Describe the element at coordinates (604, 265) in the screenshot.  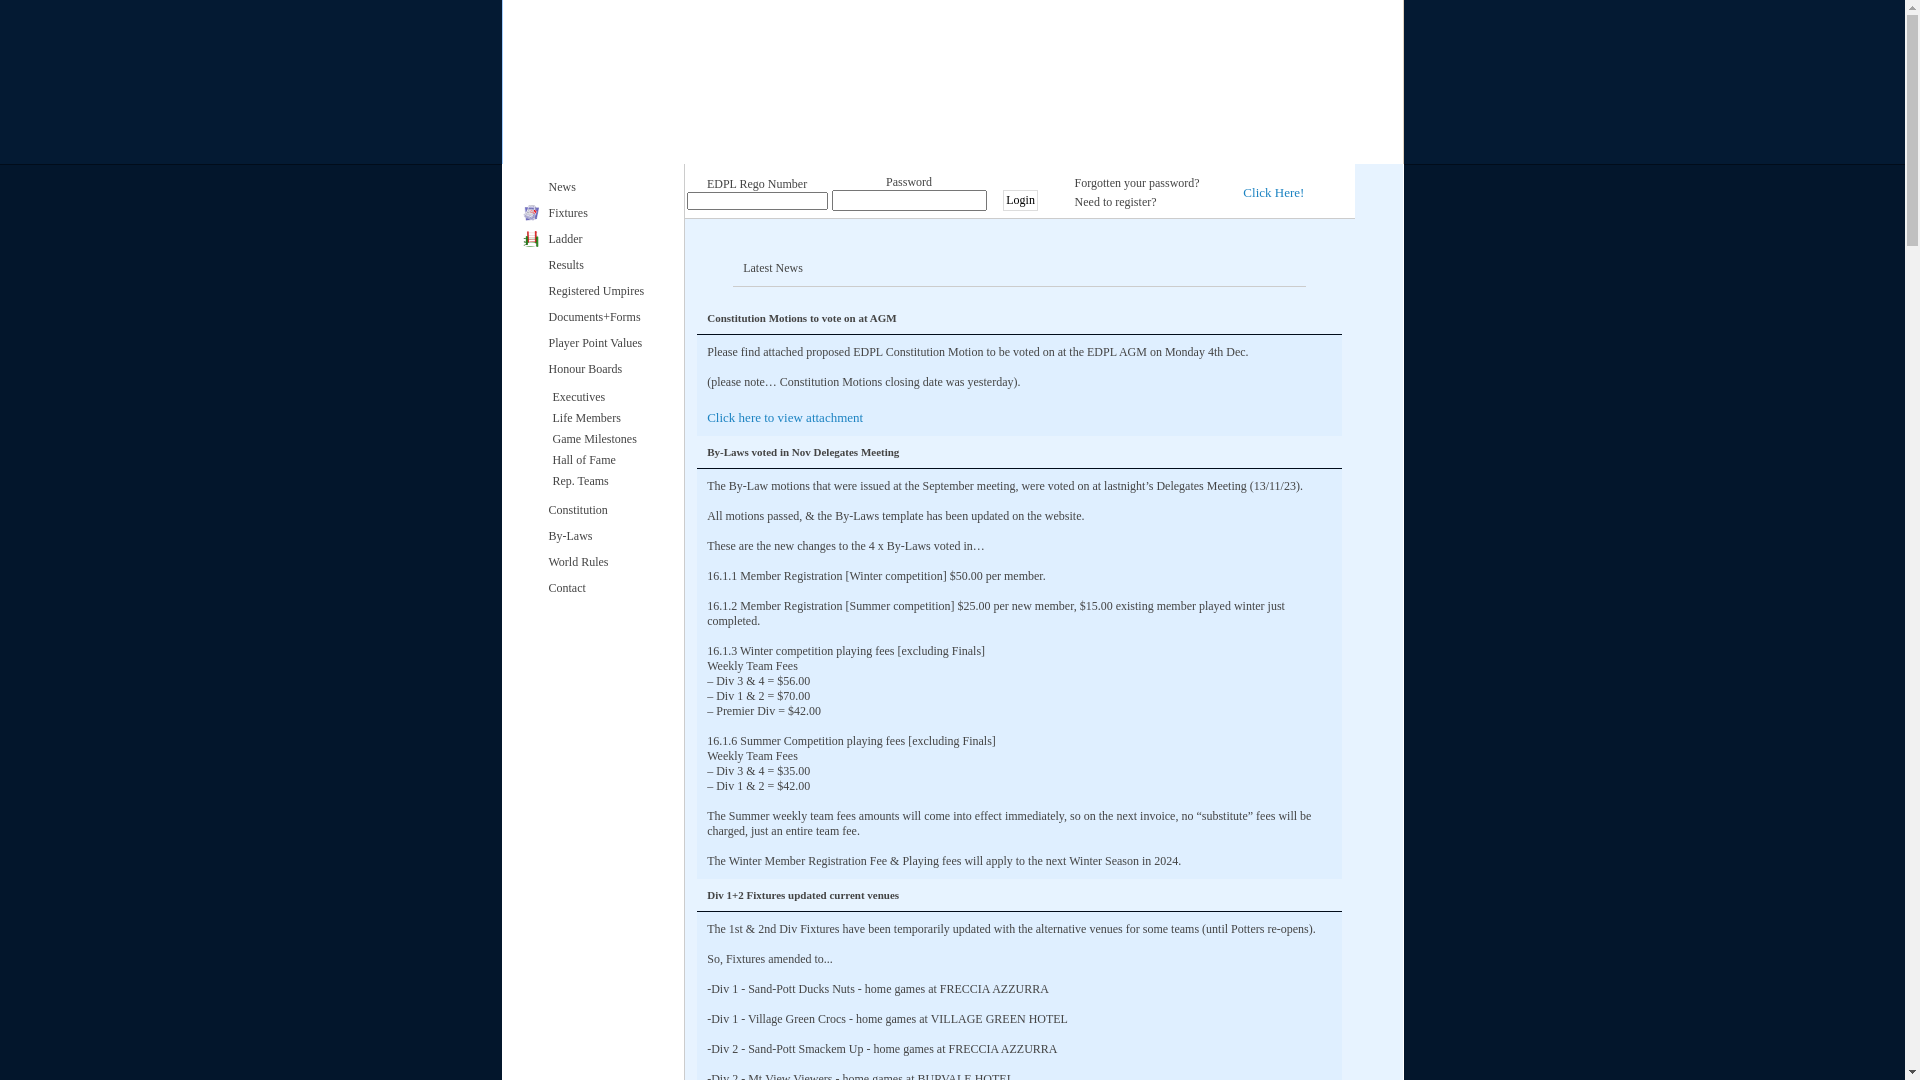
I see `Results` at that location.